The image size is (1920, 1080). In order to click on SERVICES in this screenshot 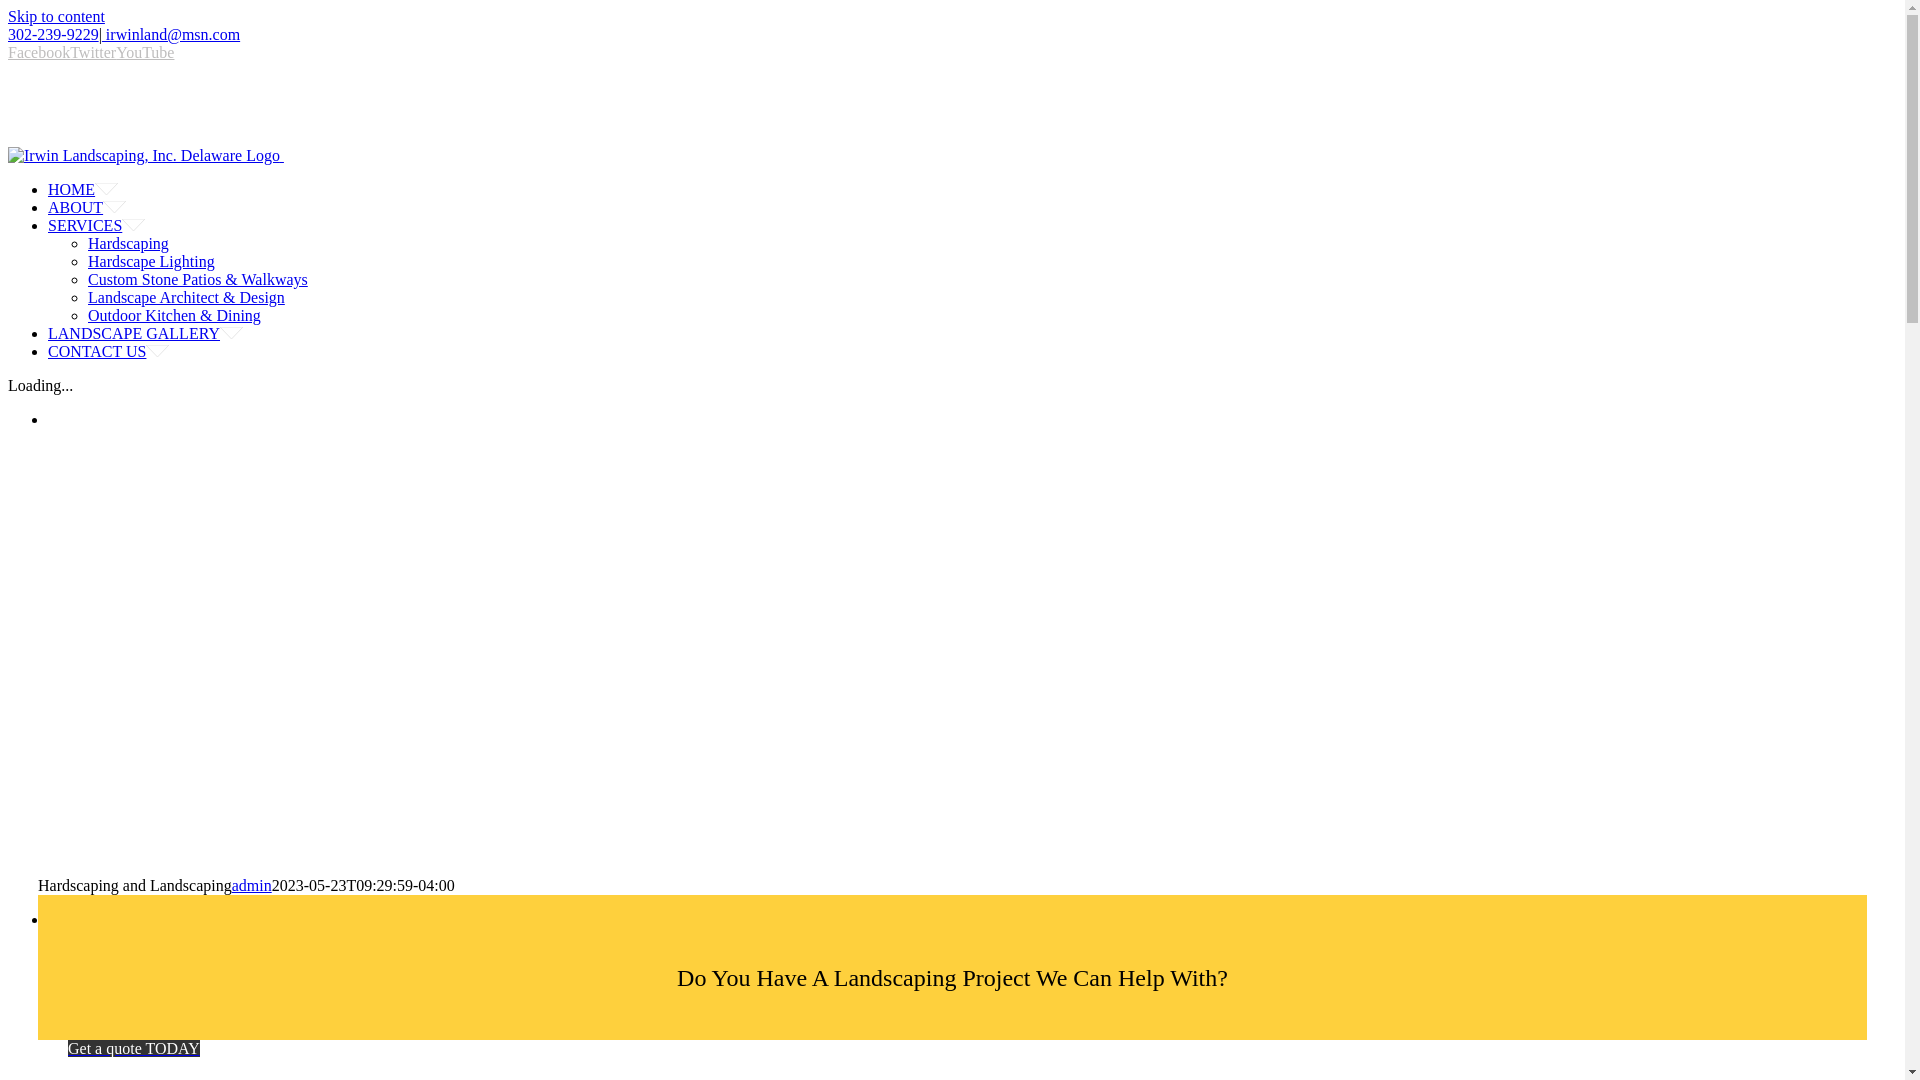, I will do `click(108, 226)`.